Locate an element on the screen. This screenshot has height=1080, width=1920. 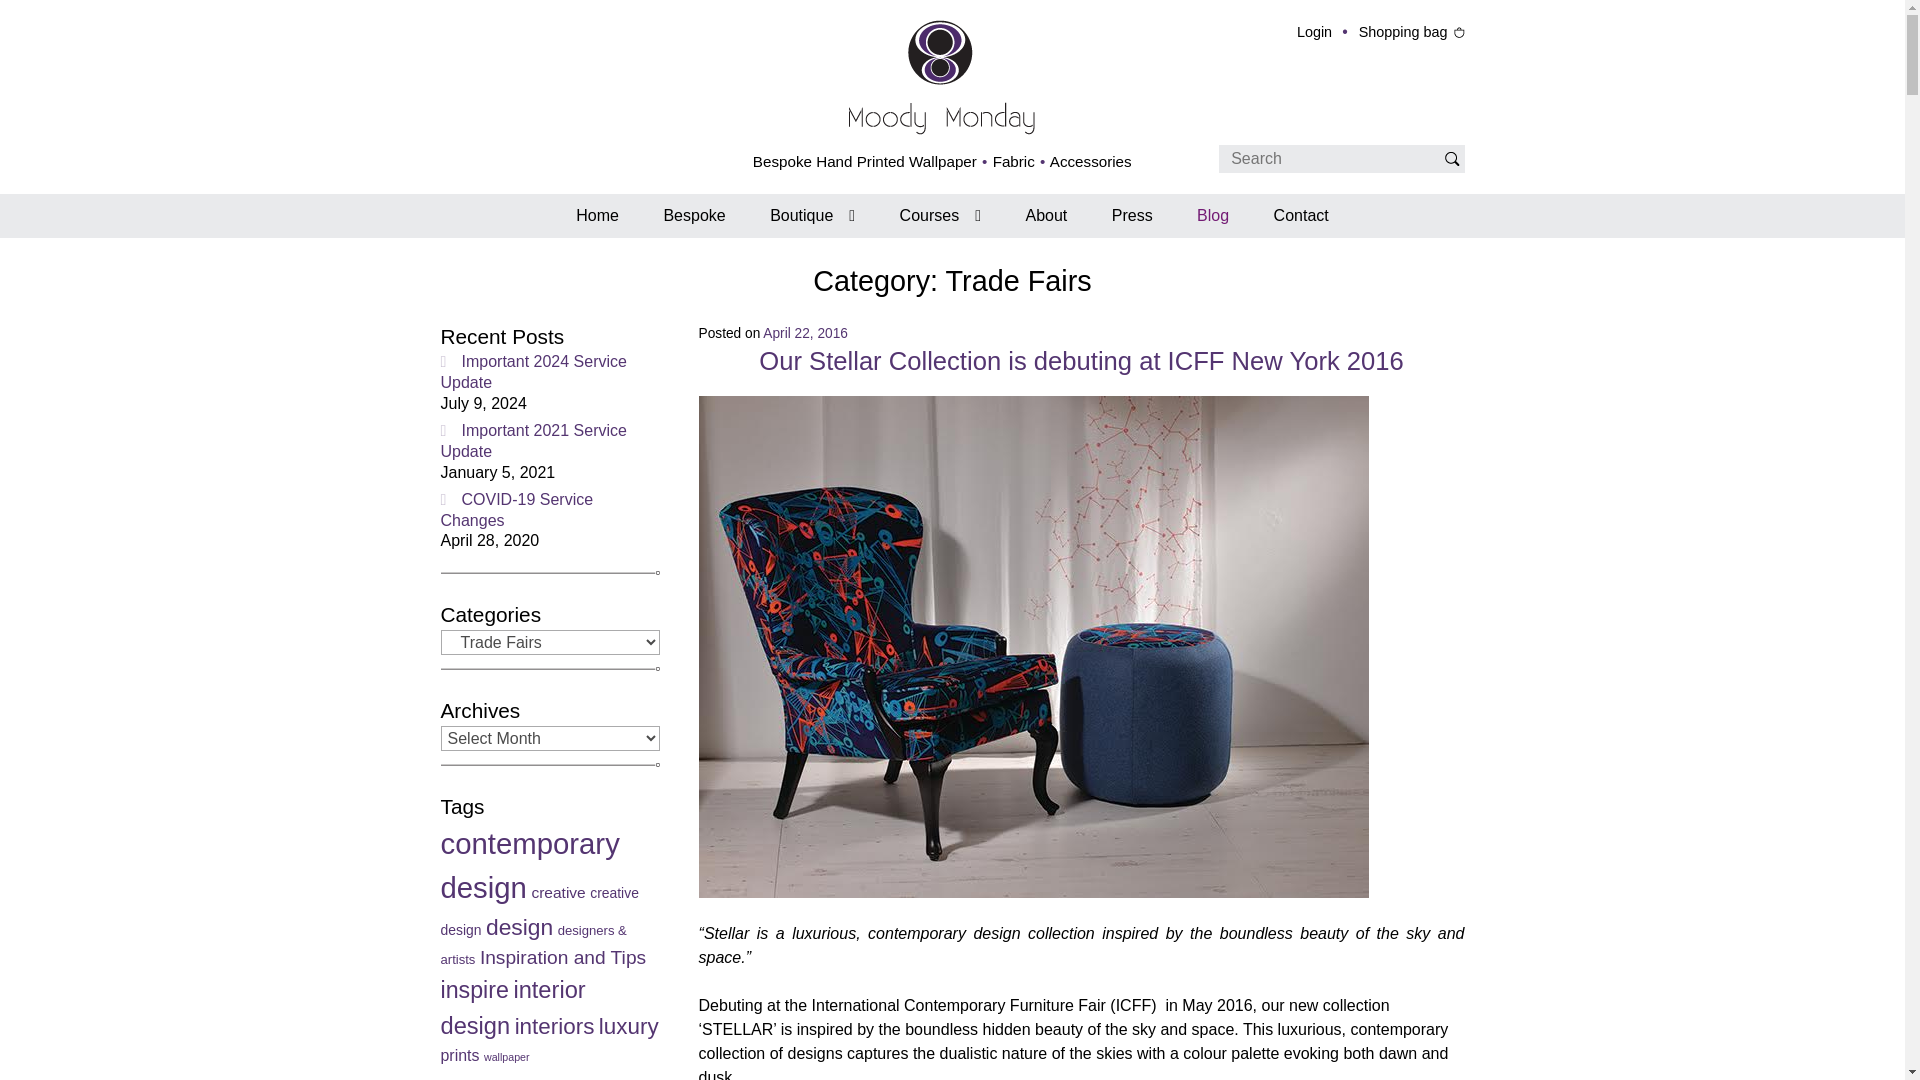
Courses is located at coordinates (940, 216).